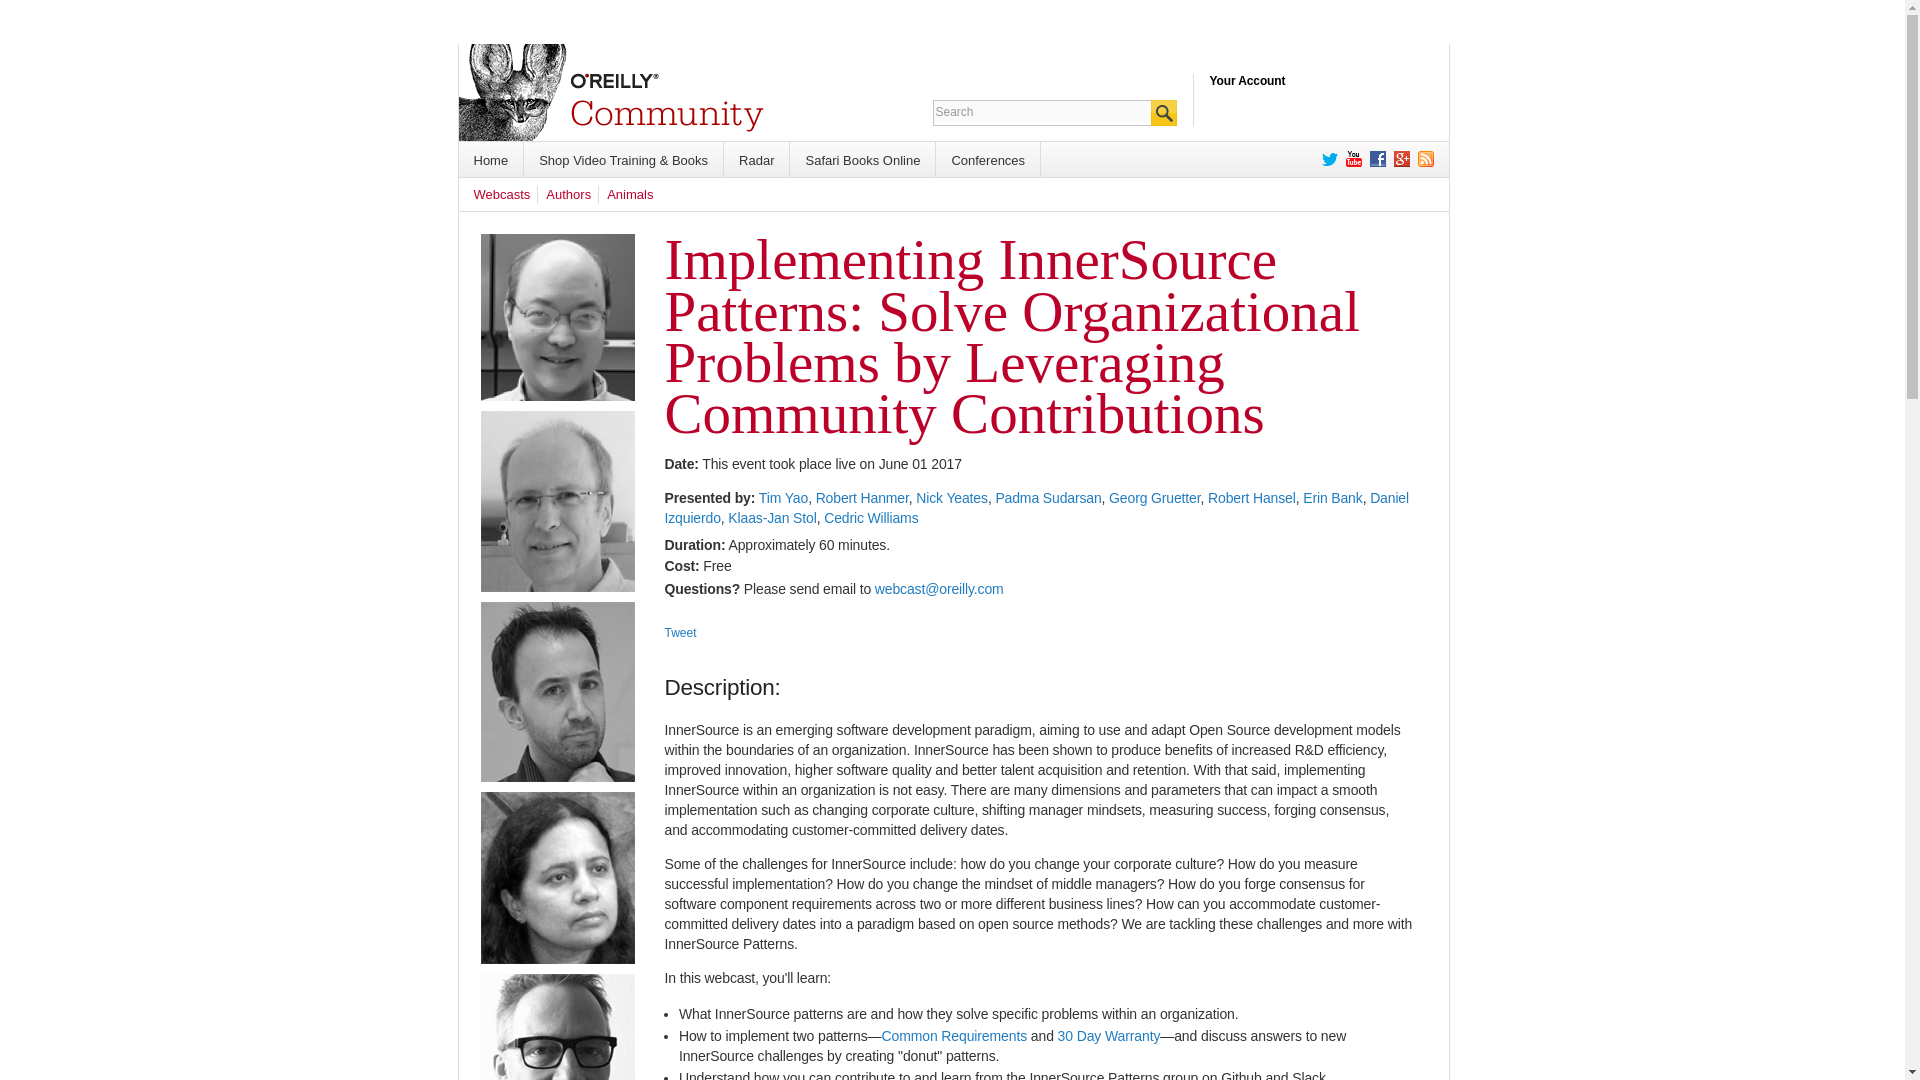 The image size is (1920, 1080). Describe the element at coordinates (629, 194) in the screenshot. I see `Animals` at that location.